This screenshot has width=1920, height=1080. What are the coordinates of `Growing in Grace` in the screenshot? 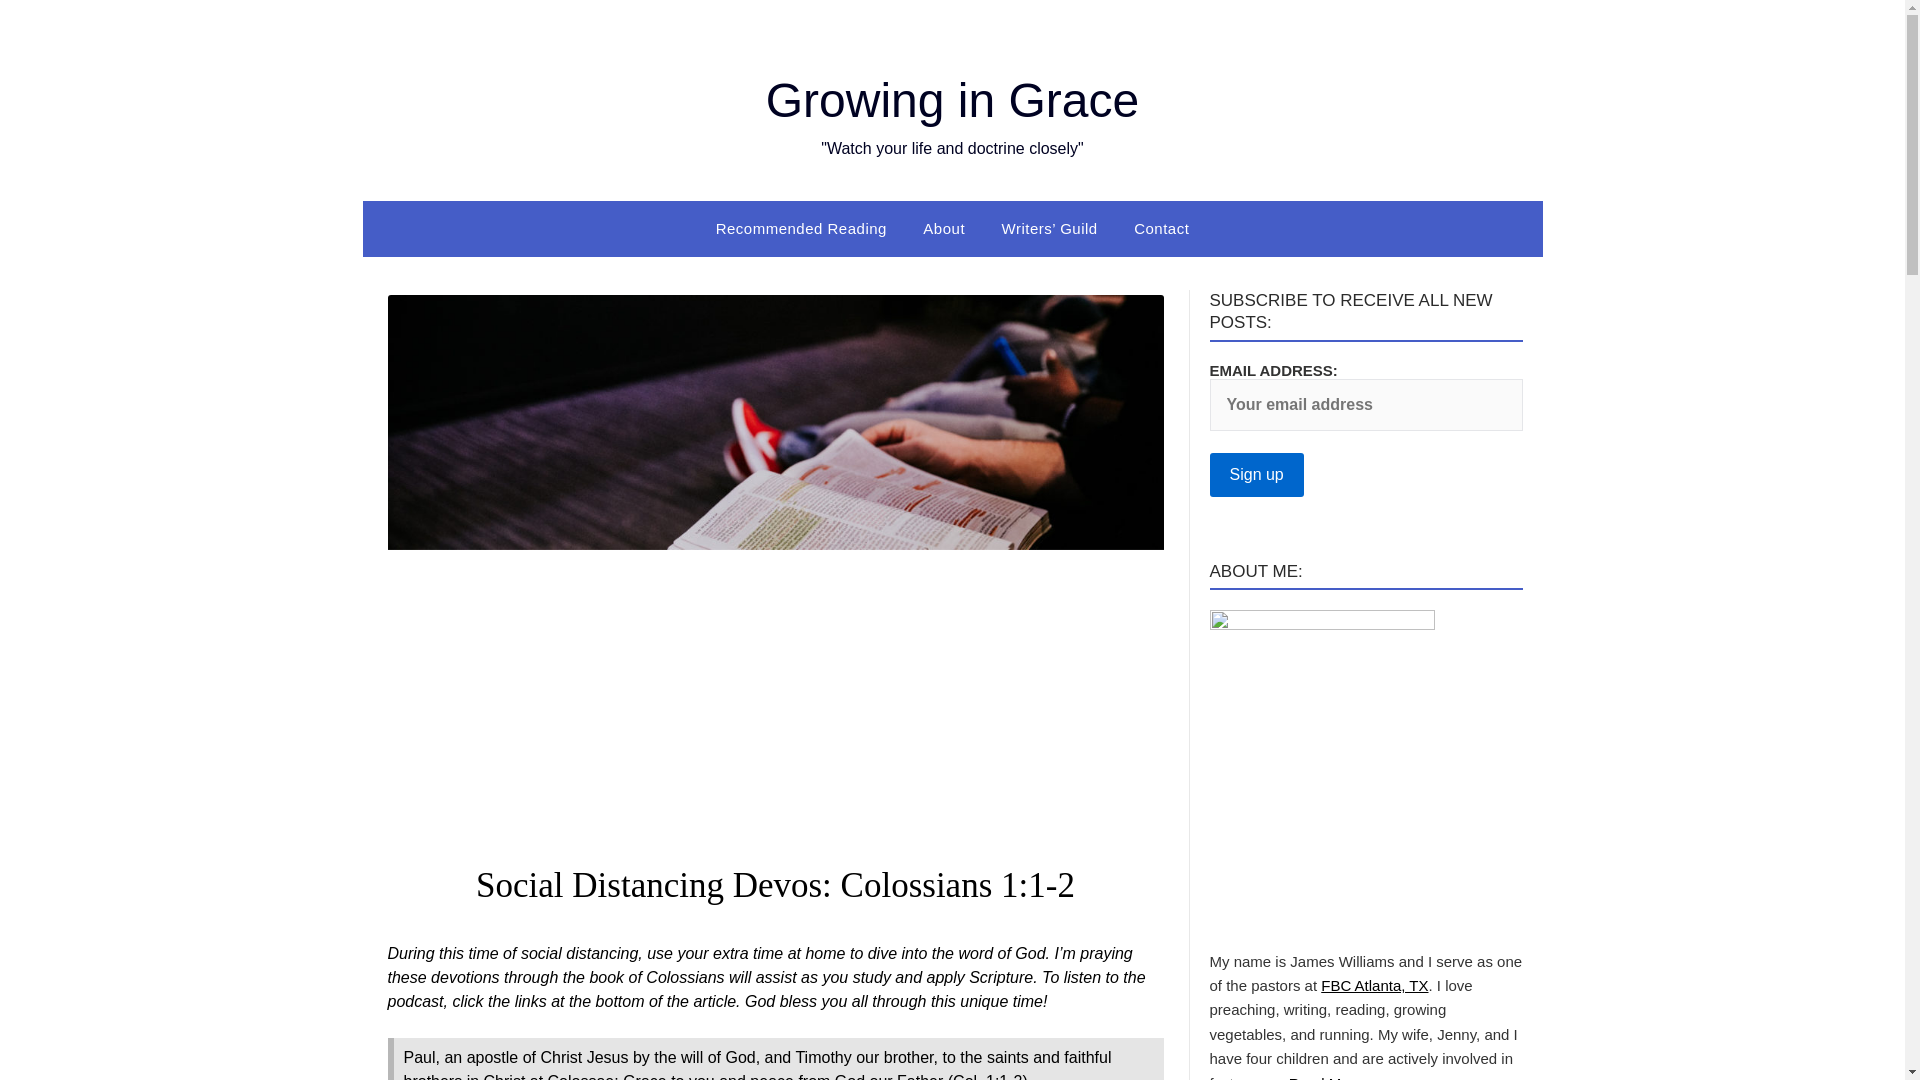 It's located at (952, 100).